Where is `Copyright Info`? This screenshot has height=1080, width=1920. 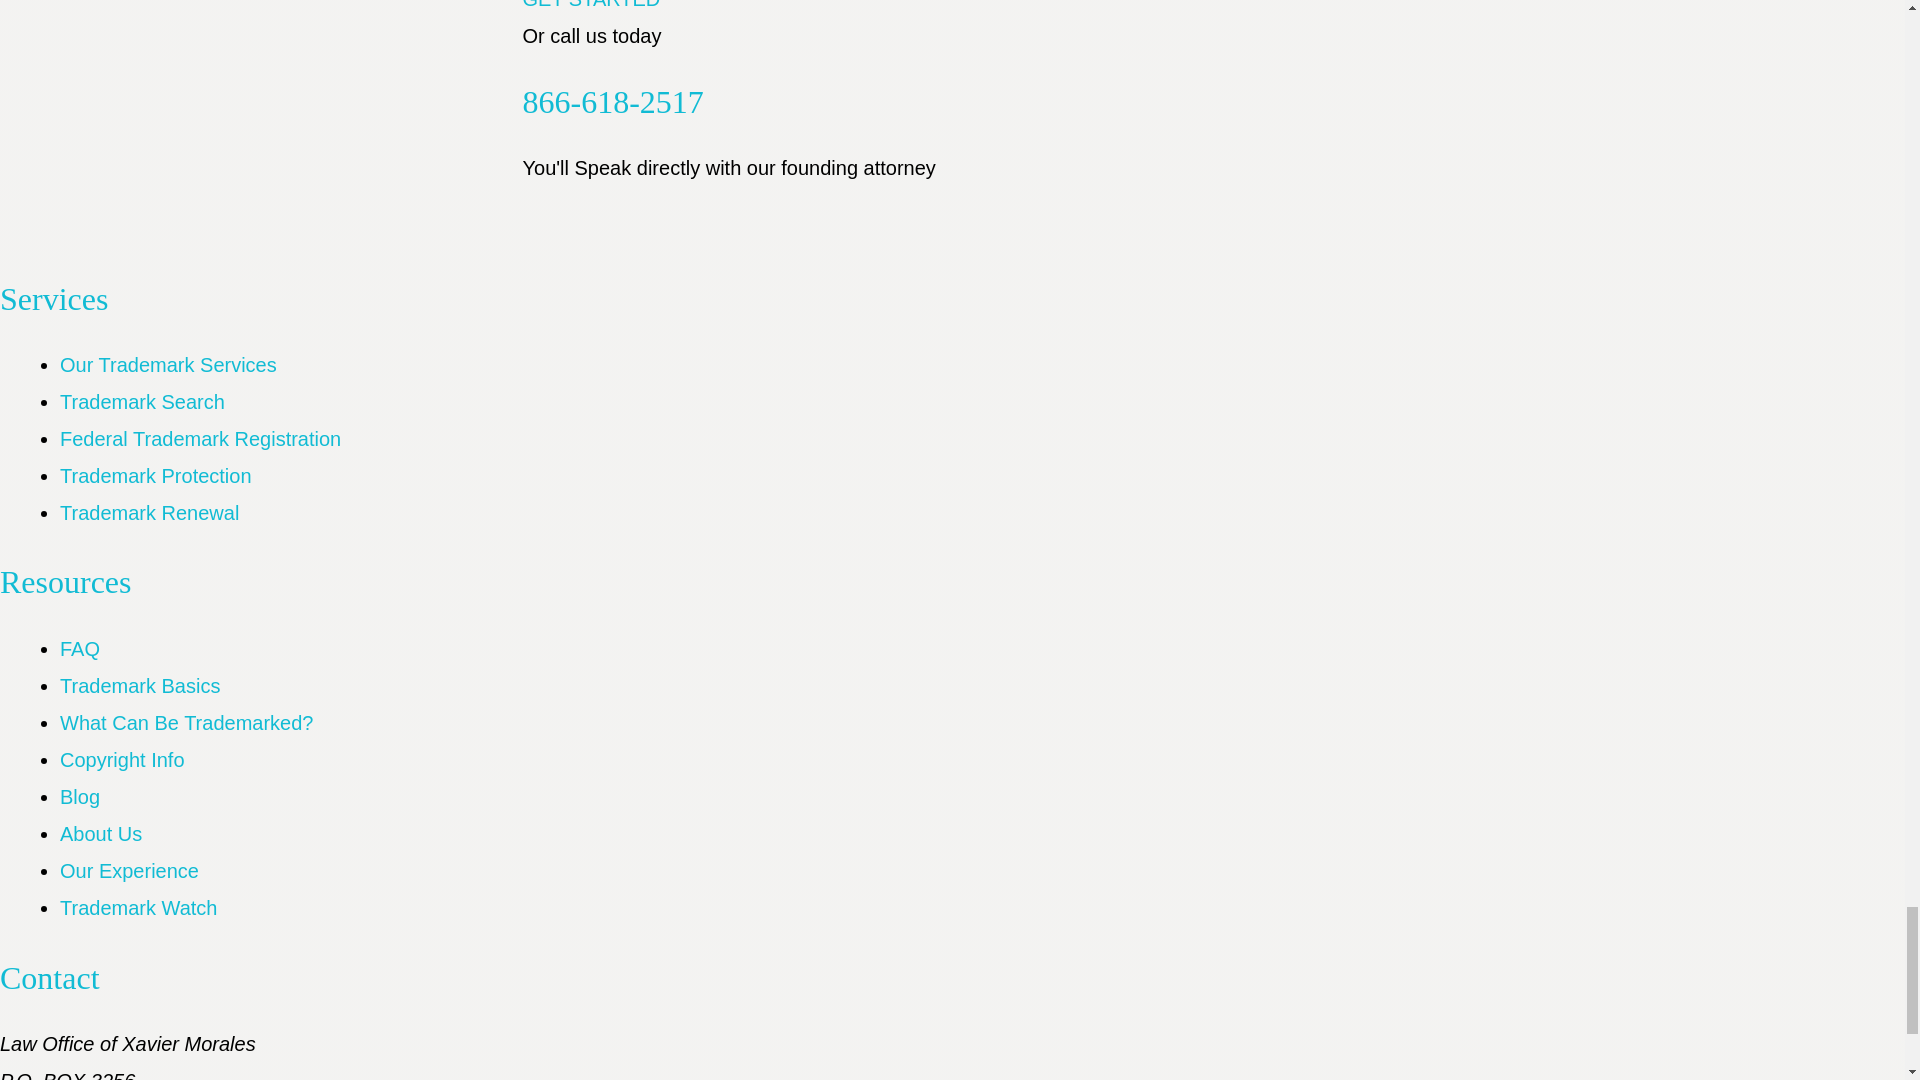
Copyright Info is located at coordinates (122, 760).